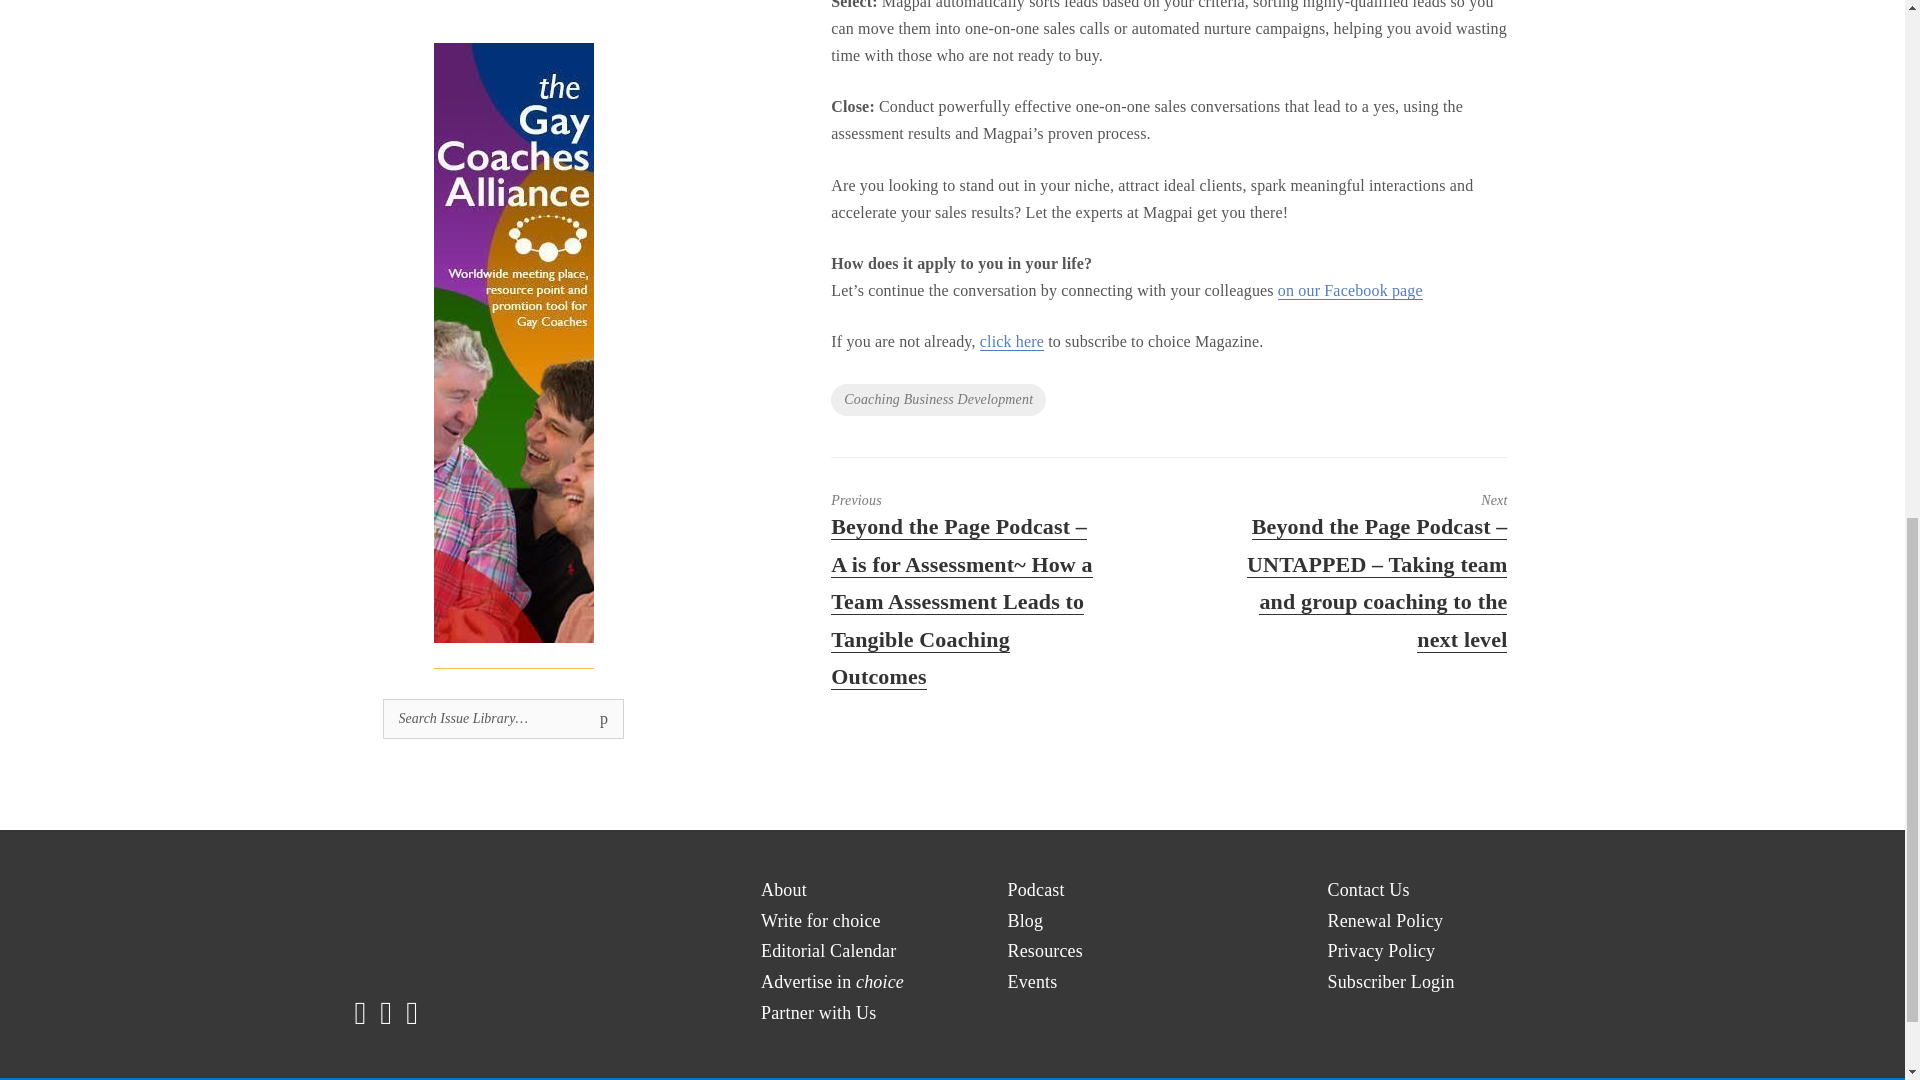  What do you see at coordinates (783, 890) in the screenshot?
I see `About` at bounding box center [783, 890].